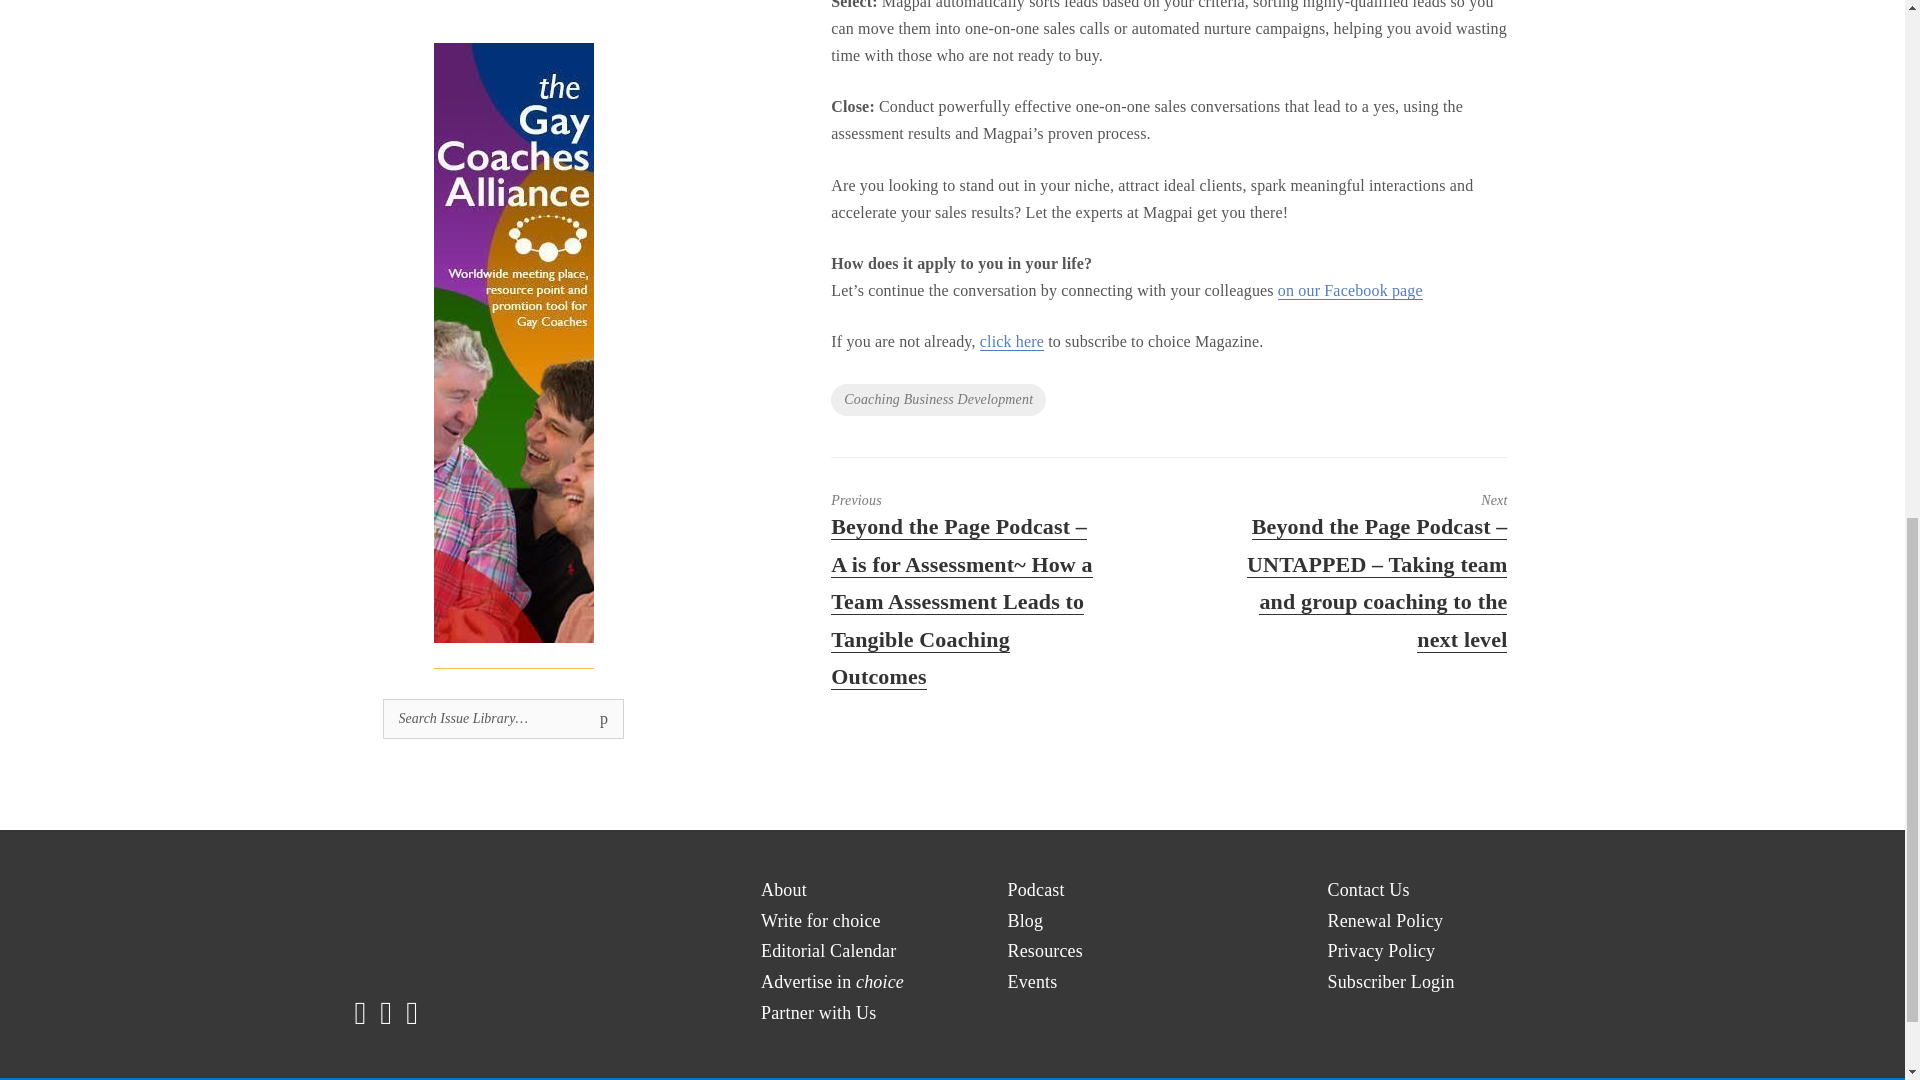  What do you see at coordinates (783, 890) in the screenshot?
I see `About` at bounding box center [783, 890].